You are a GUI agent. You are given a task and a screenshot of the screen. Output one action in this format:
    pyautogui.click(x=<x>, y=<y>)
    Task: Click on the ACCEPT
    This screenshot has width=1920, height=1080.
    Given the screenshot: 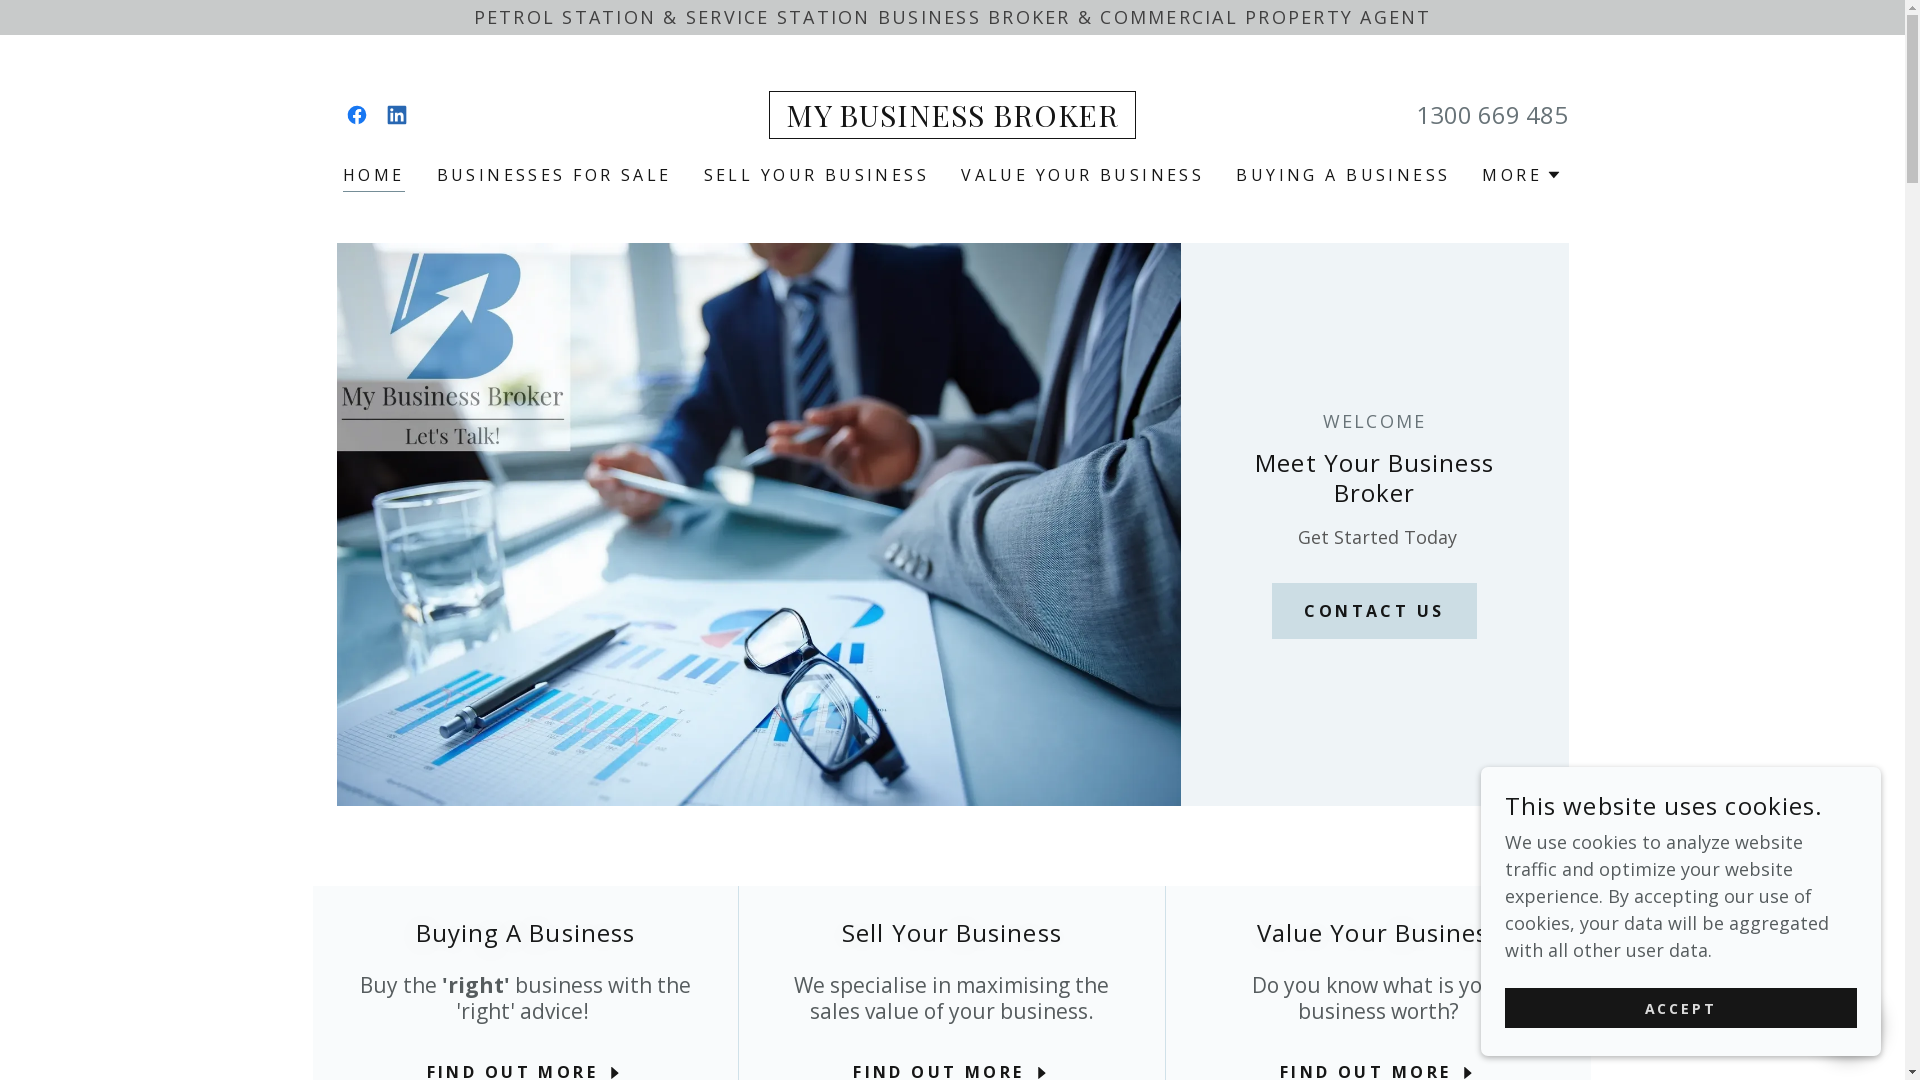 What is the action you would take?
    pyautogui.click(x=1681, y=1008)
    